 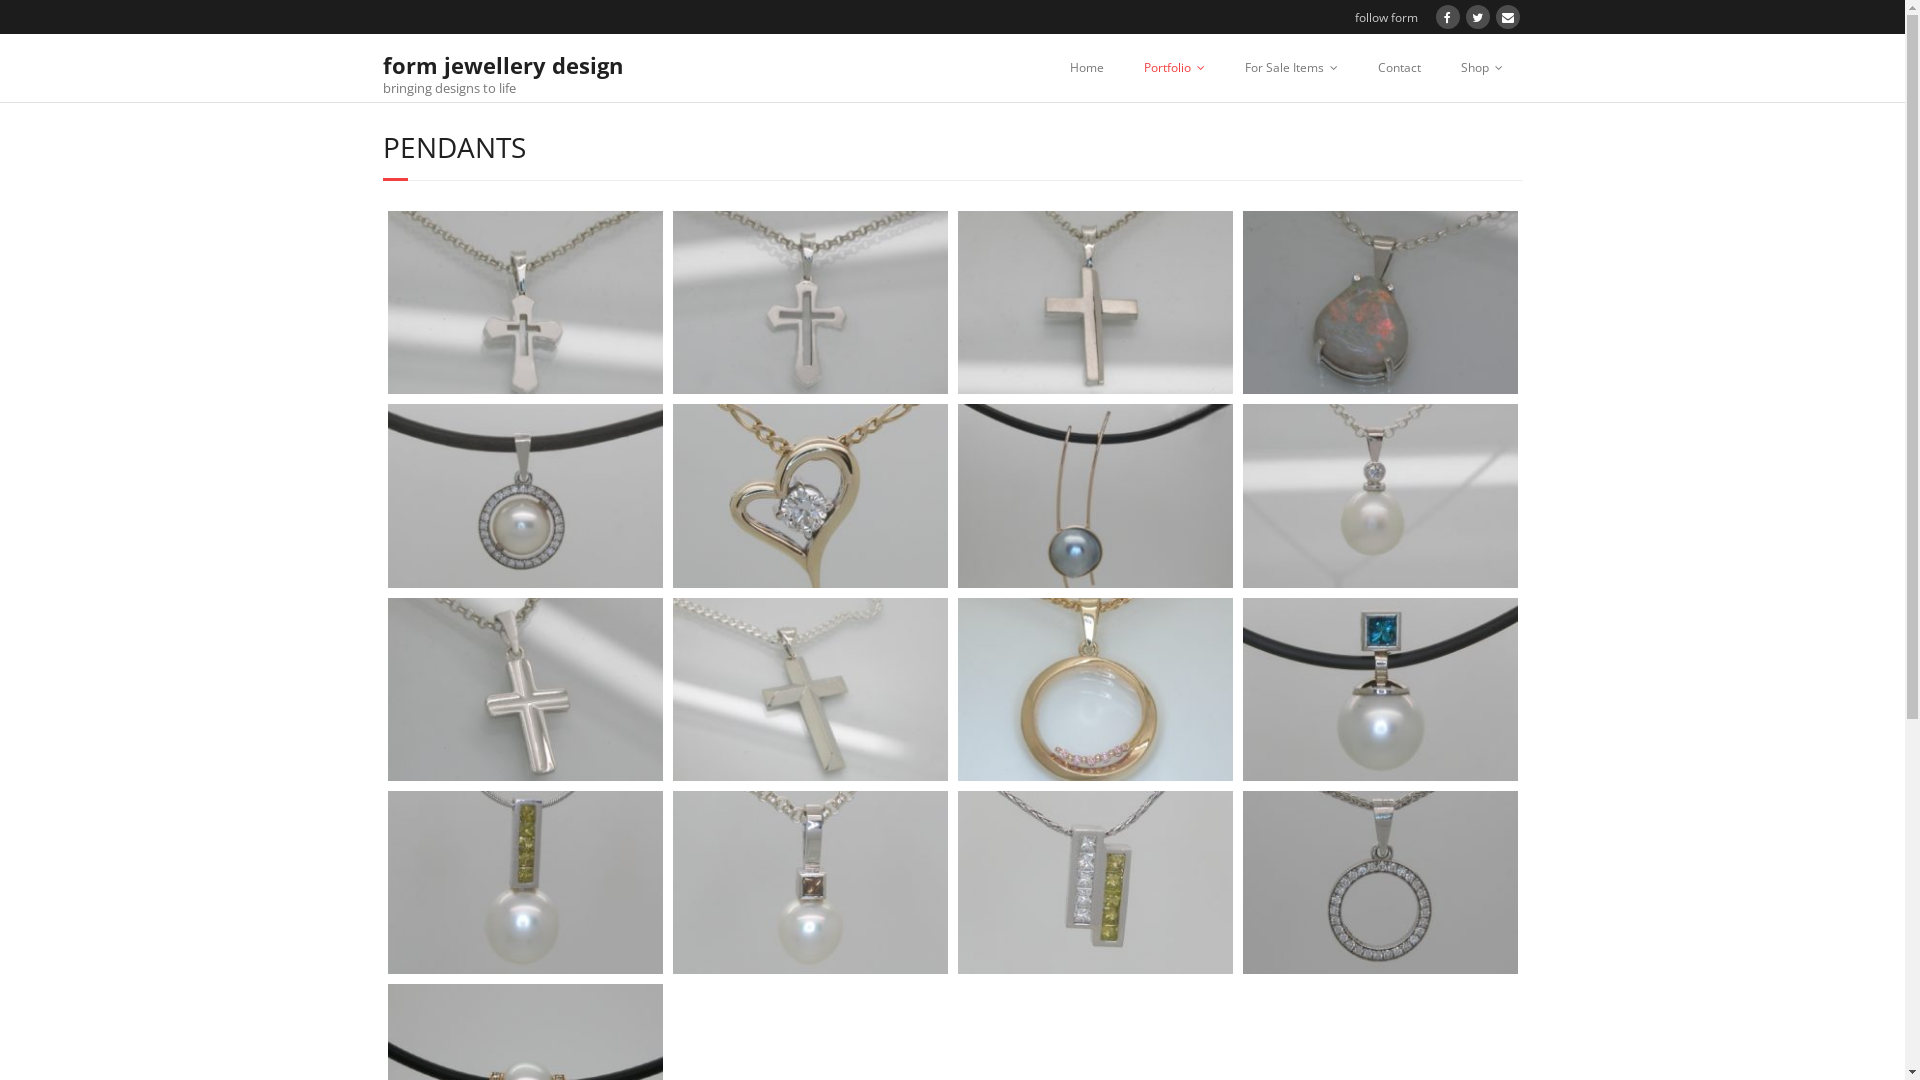 What do you see at coordinates (820, 466) in the screenshot?
I see `MABE PEARL PENDANT` at bounding box center [820, 466].